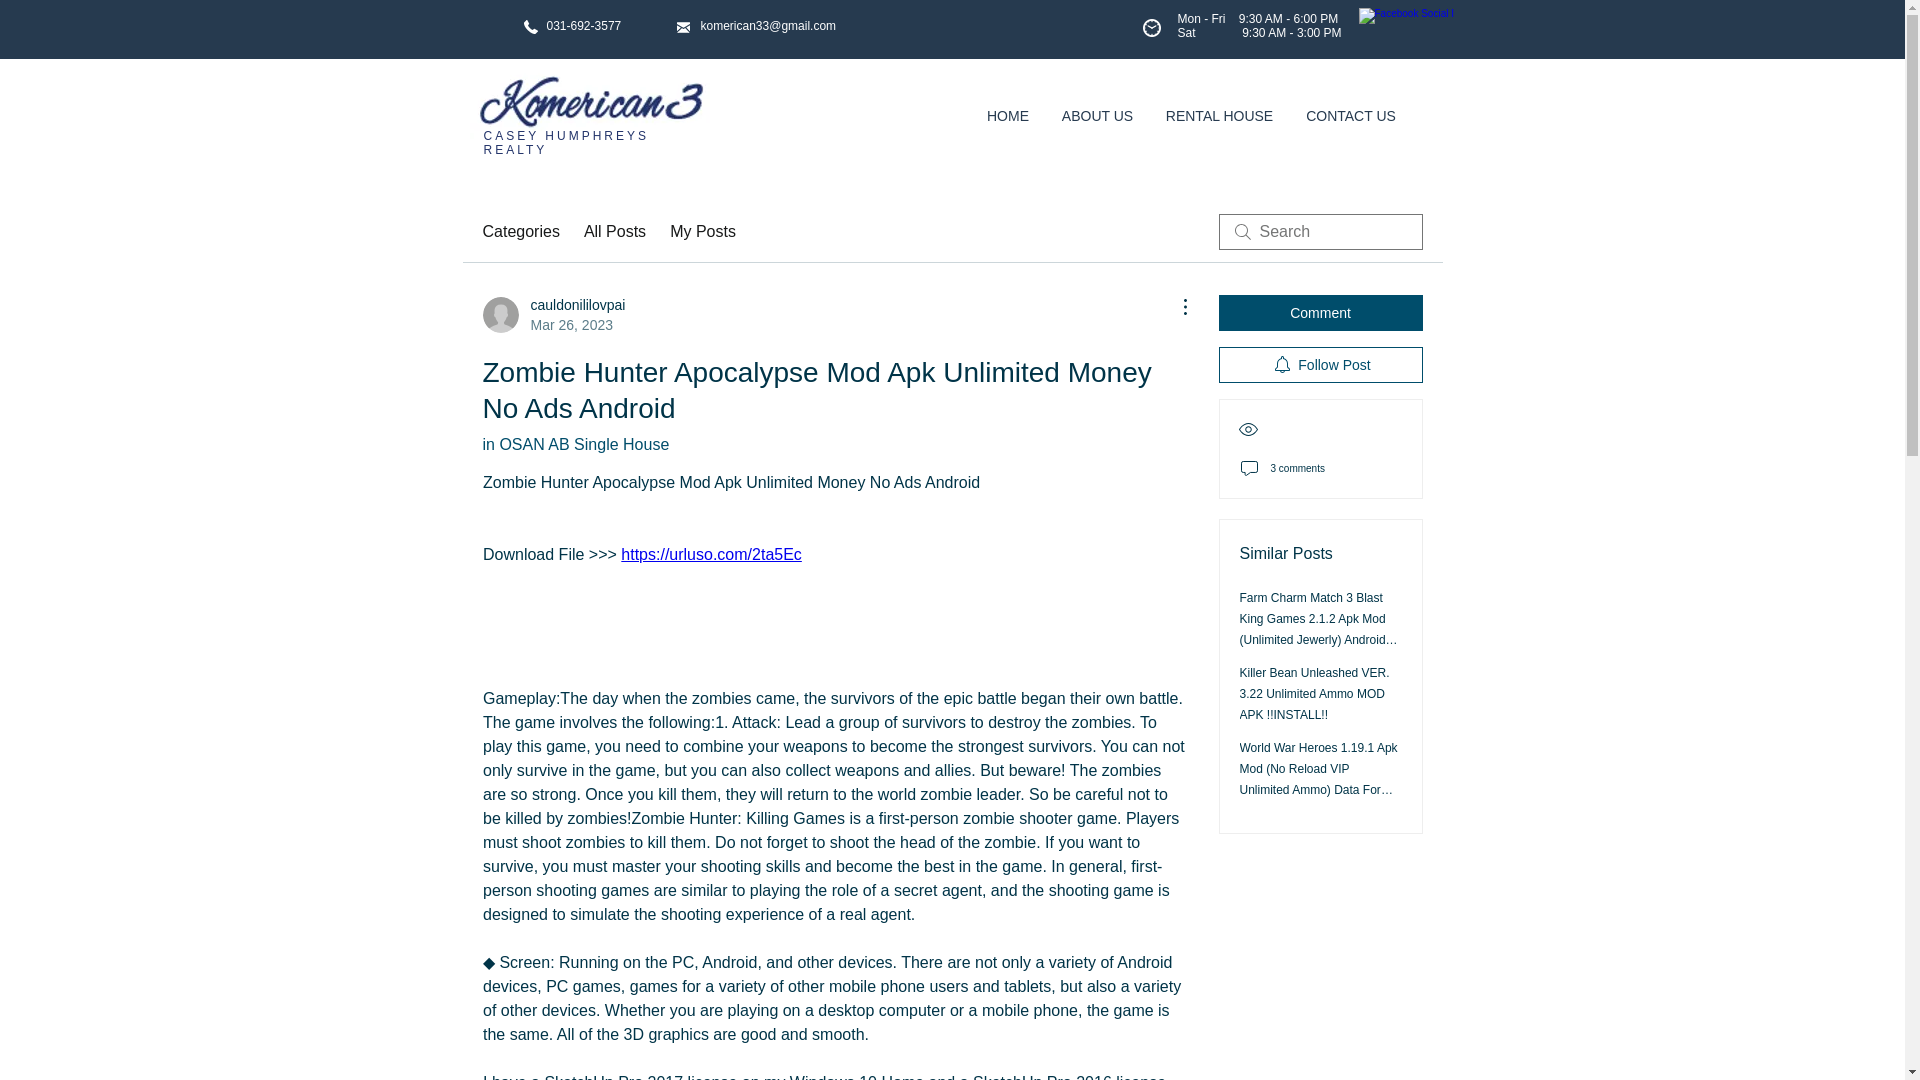 This screenshot has width=1920, height=1080. I want to click on All Posts, so click(520, 232).